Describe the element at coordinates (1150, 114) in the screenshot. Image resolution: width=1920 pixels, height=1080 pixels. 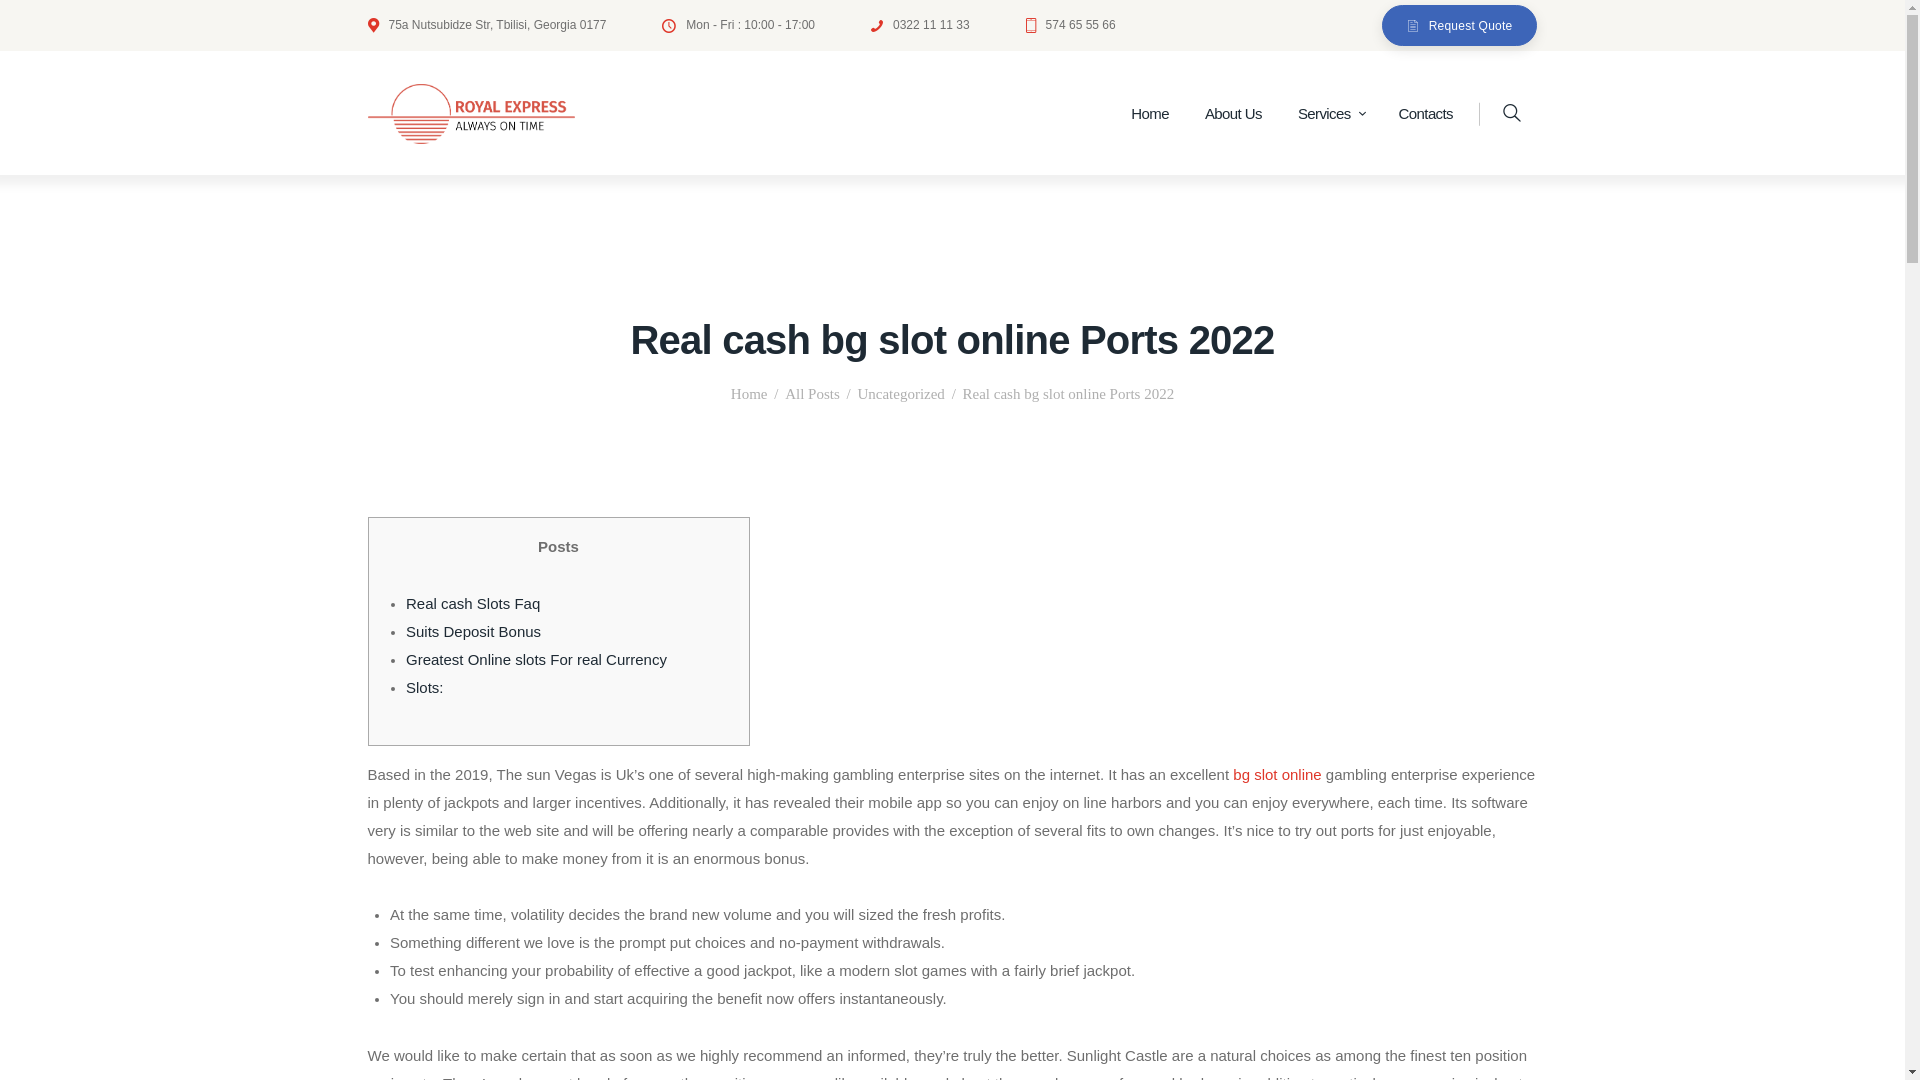
I see `Home` at that location.